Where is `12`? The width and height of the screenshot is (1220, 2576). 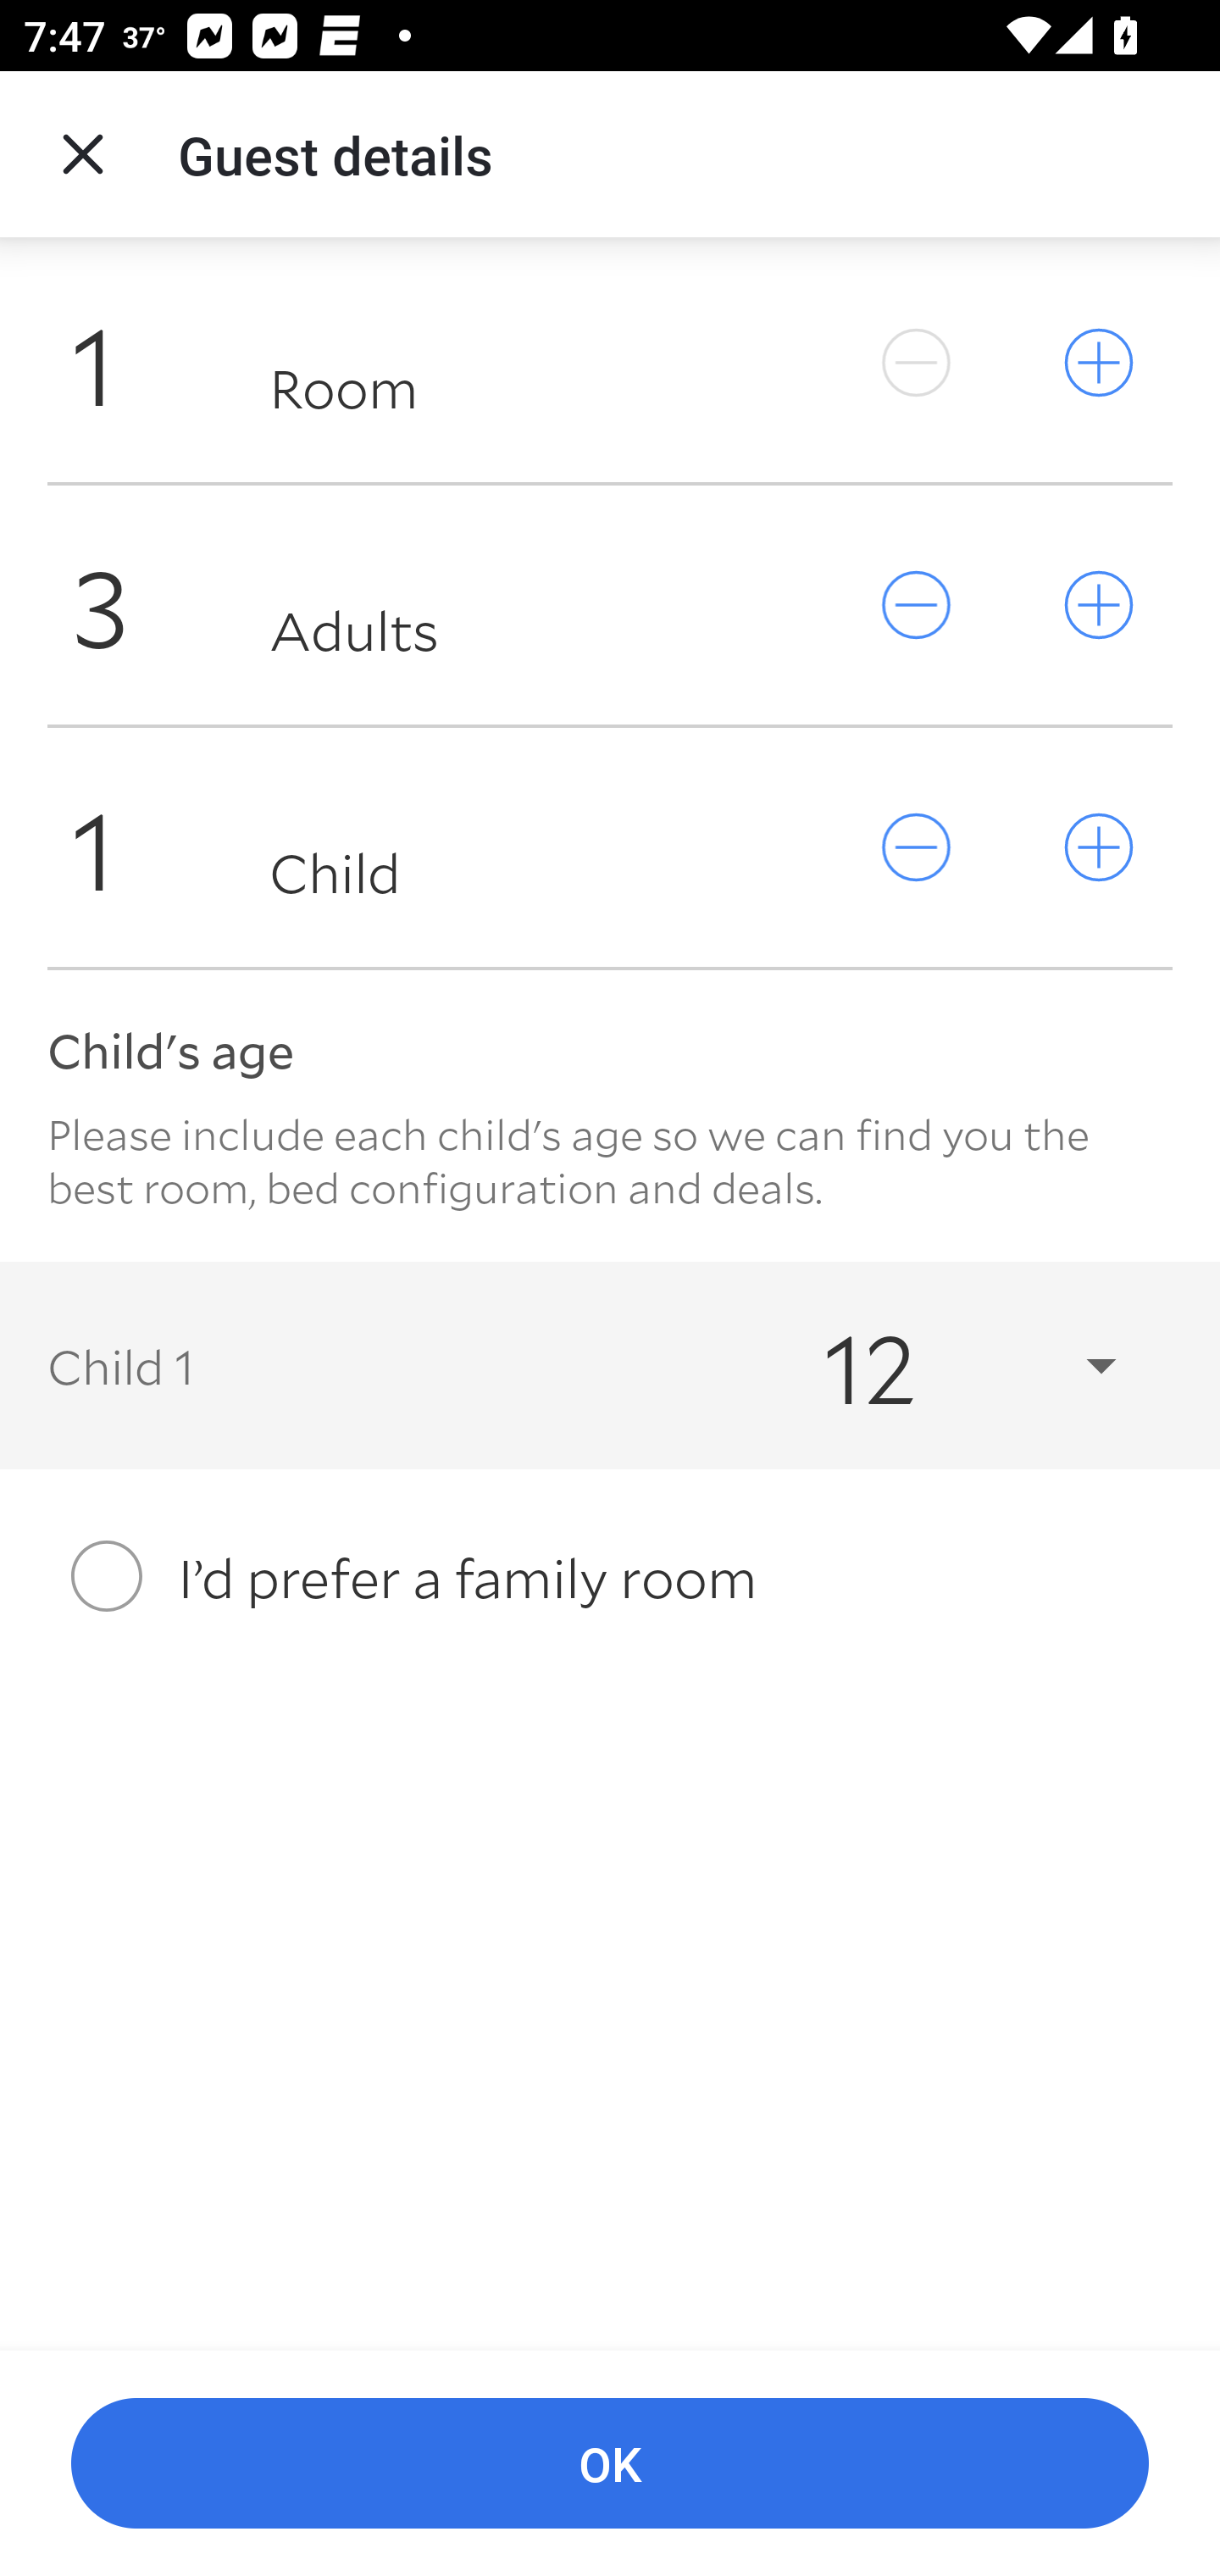
12 is located at coordinates (940, 1364).